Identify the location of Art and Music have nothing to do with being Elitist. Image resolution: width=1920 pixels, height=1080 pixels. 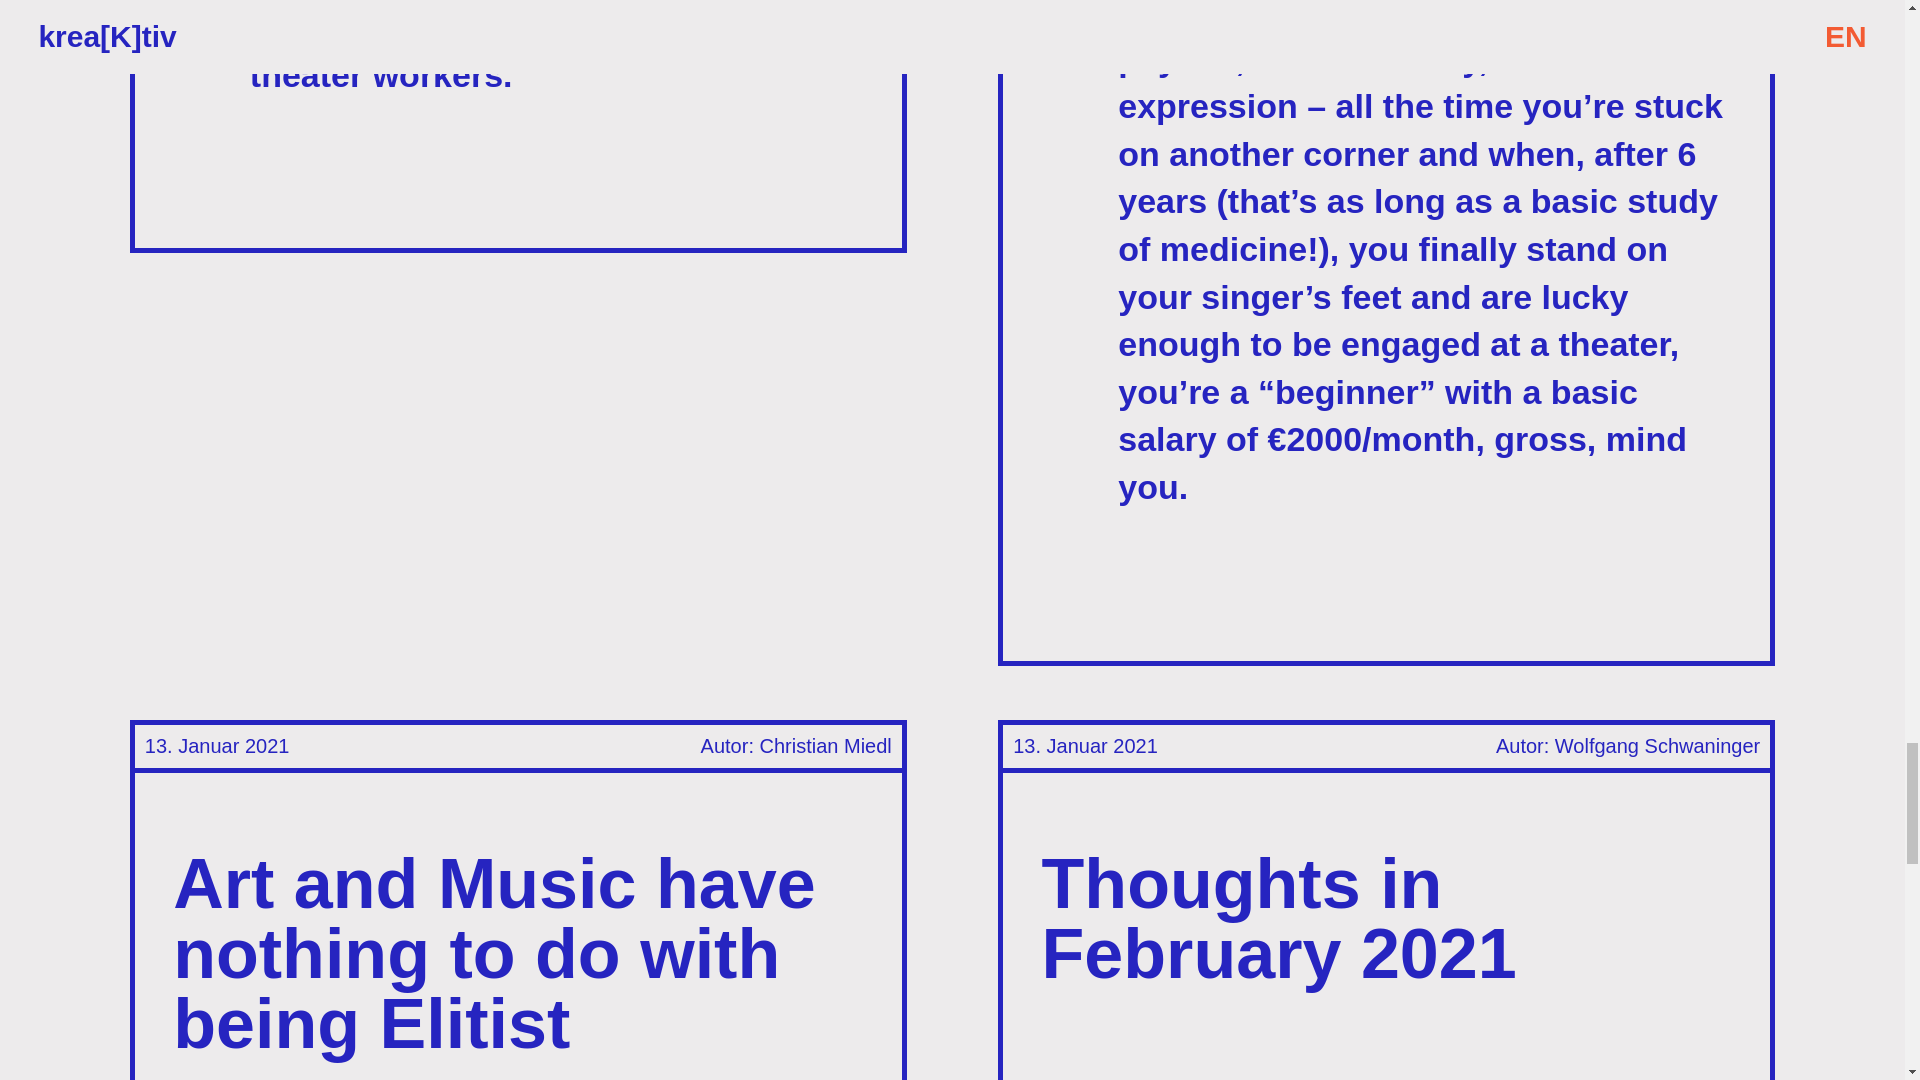
(494, 953).